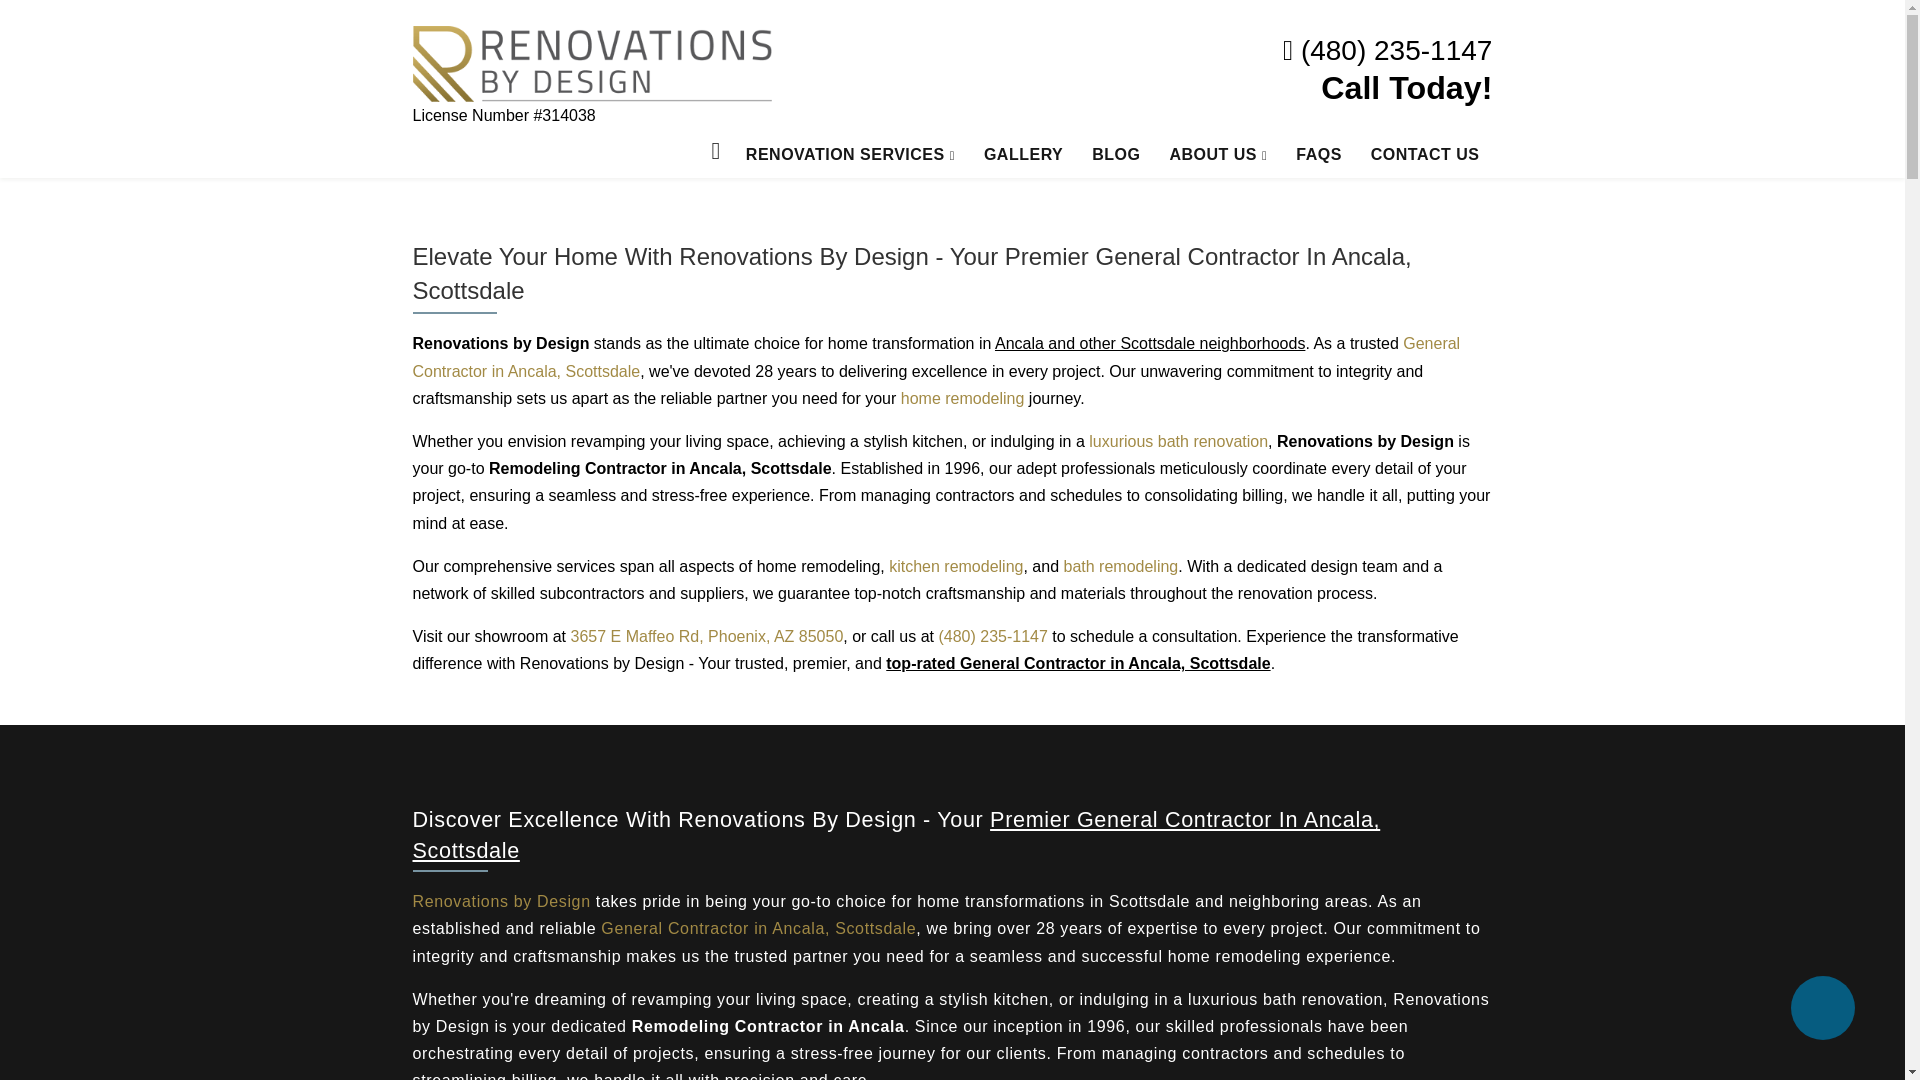 The image size is (1920, 1080). I want to click on General Contractor in Ancala, Scottsdale, so click(936, 356).